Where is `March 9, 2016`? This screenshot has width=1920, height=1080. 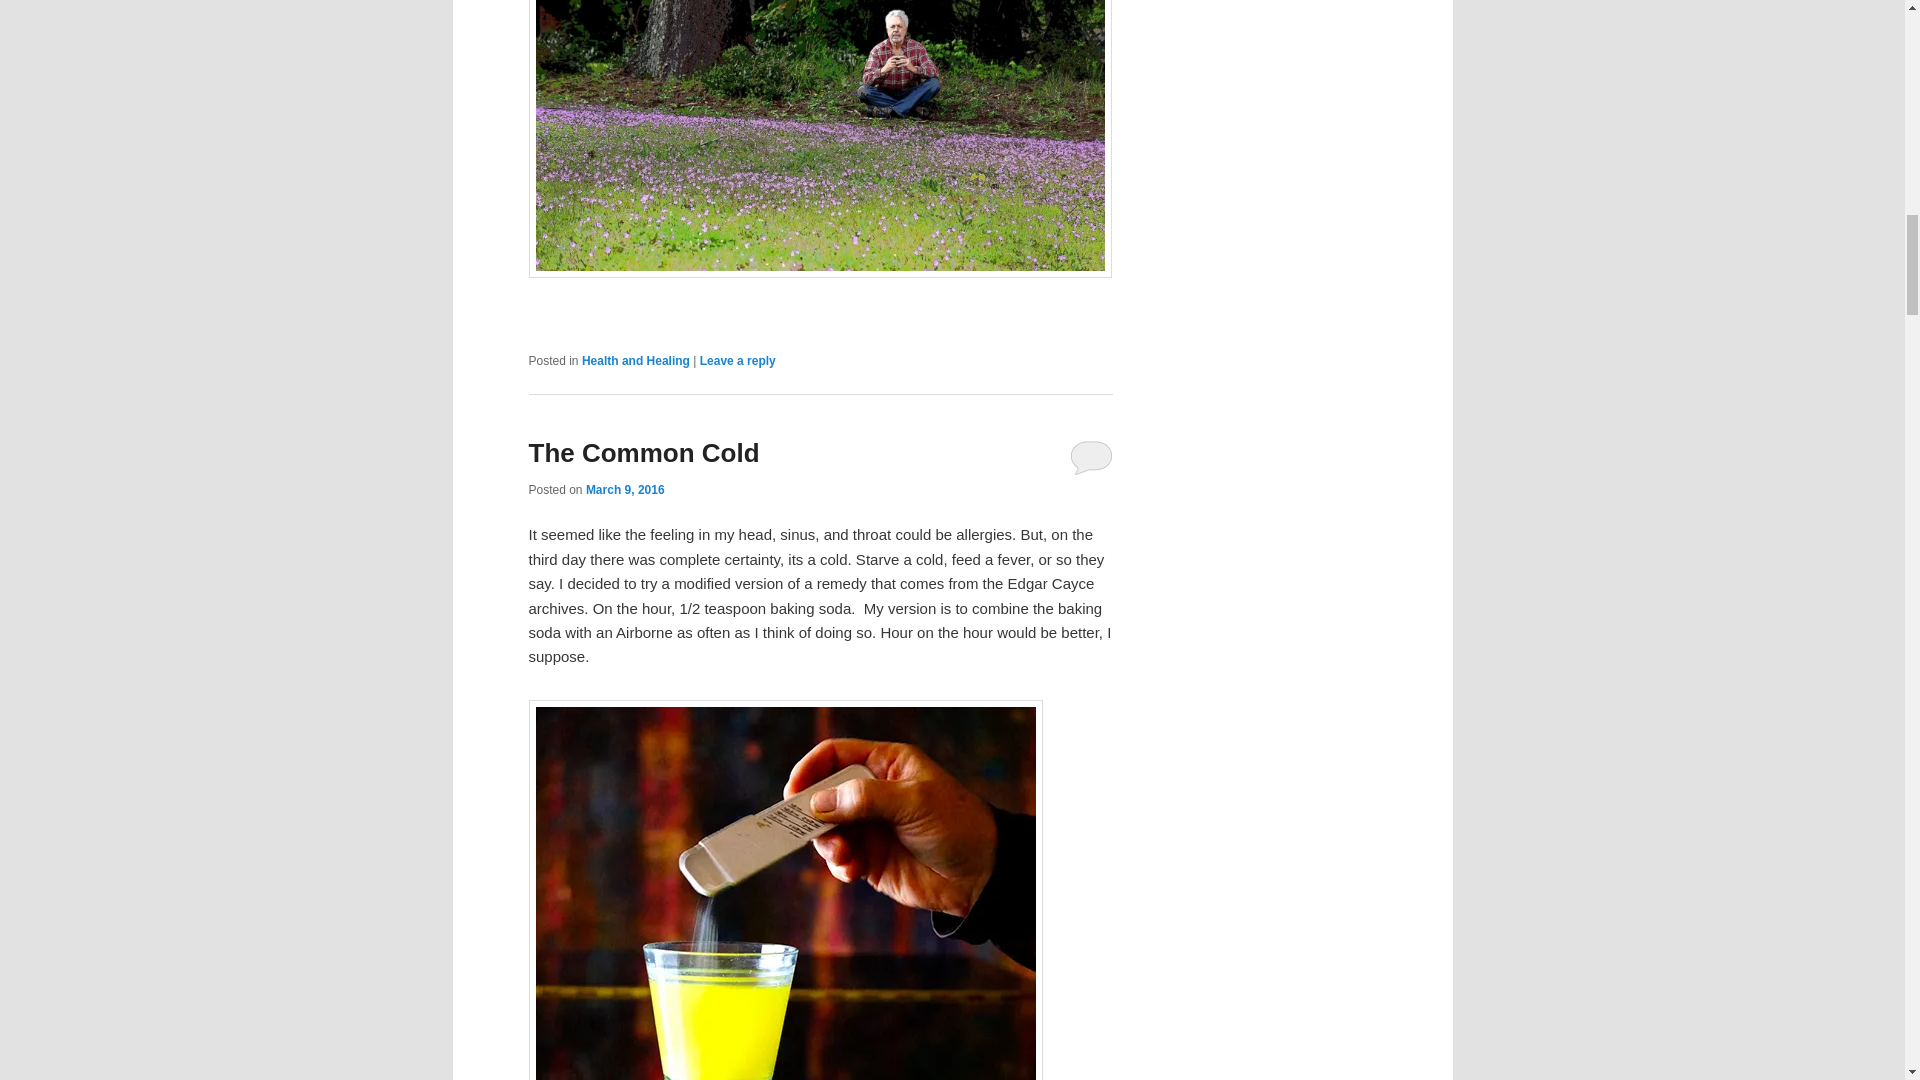
March 9, 2016 is located at coordinates (624, 489).